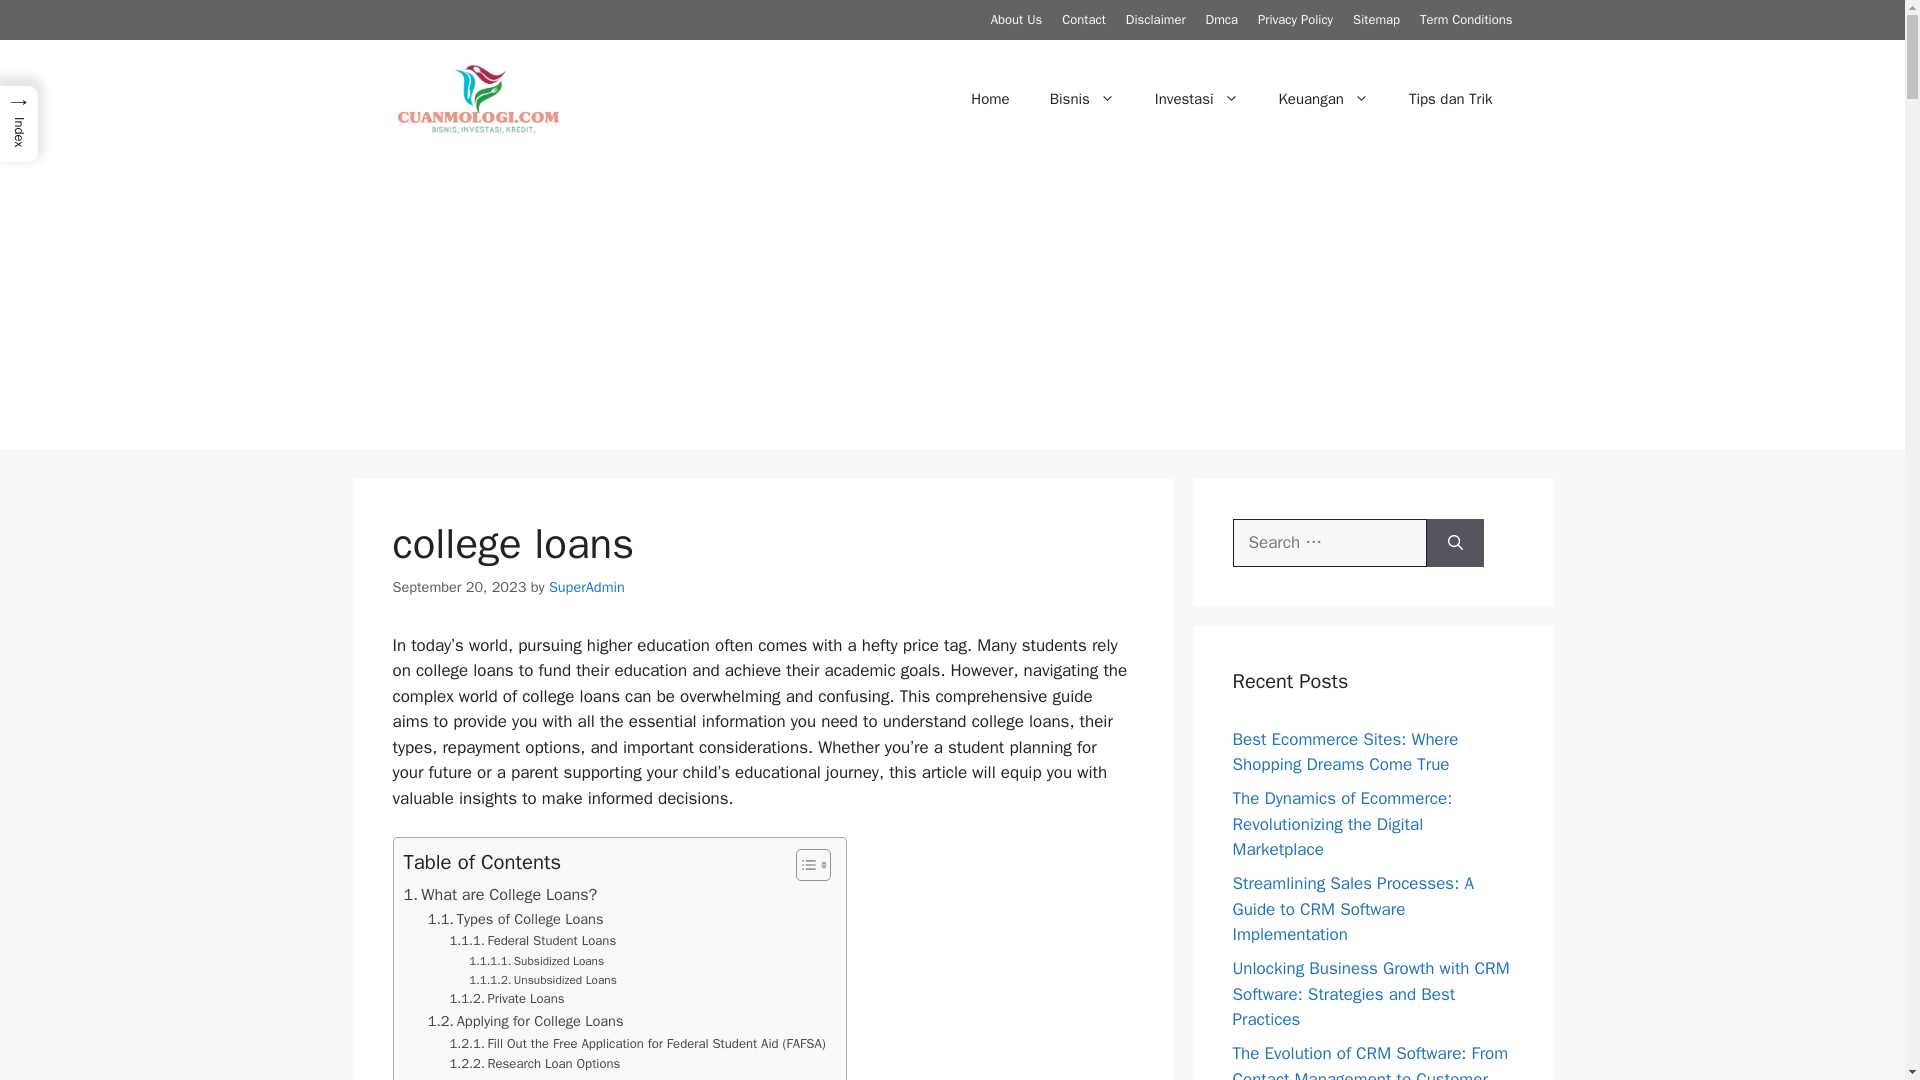 The image size is (1920, 1080). What do you see at coordinates (500, 895) in the screenshot?
I see `What are College Loans?` at bounding box center [500, 895].